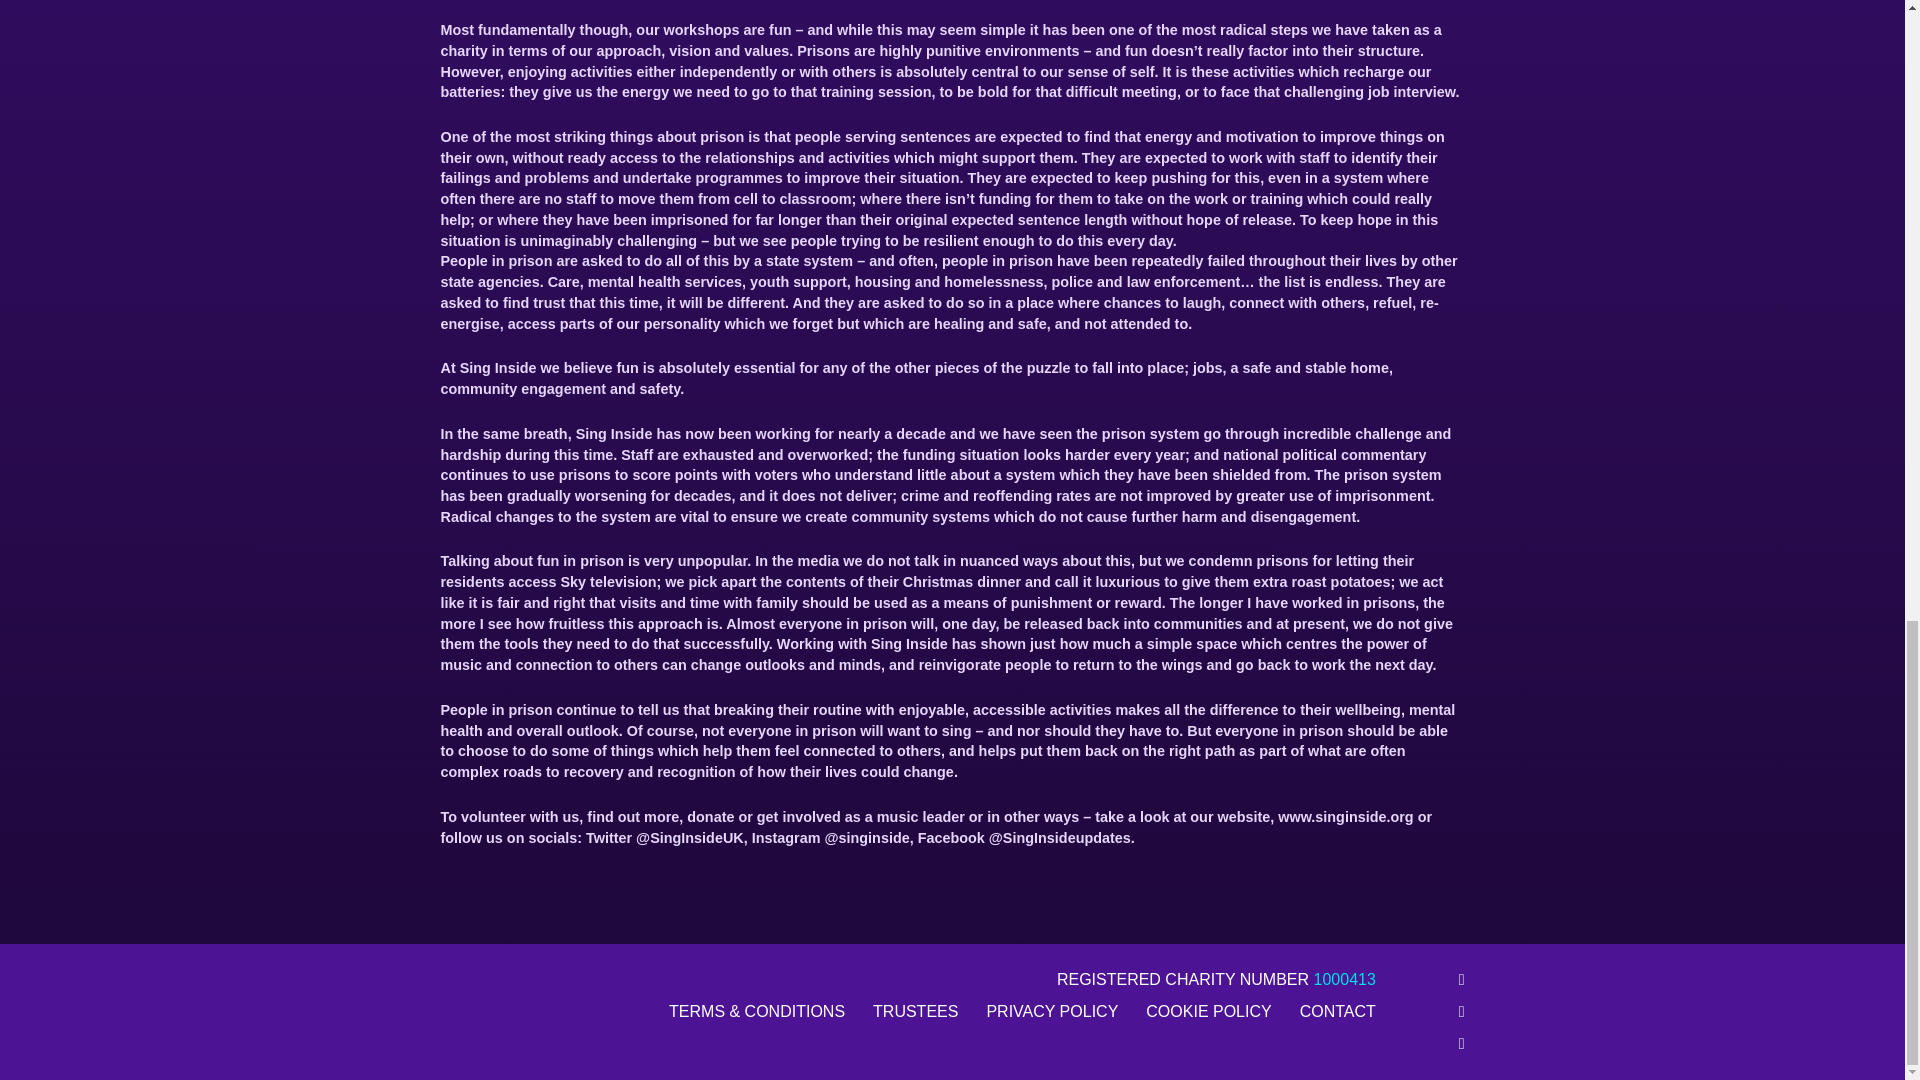 The width and height of the screenshot is (1920, 1080). Describe the element at coordinates (1052, 1011) in the screenshot. I see `Privacy policy` at that location.